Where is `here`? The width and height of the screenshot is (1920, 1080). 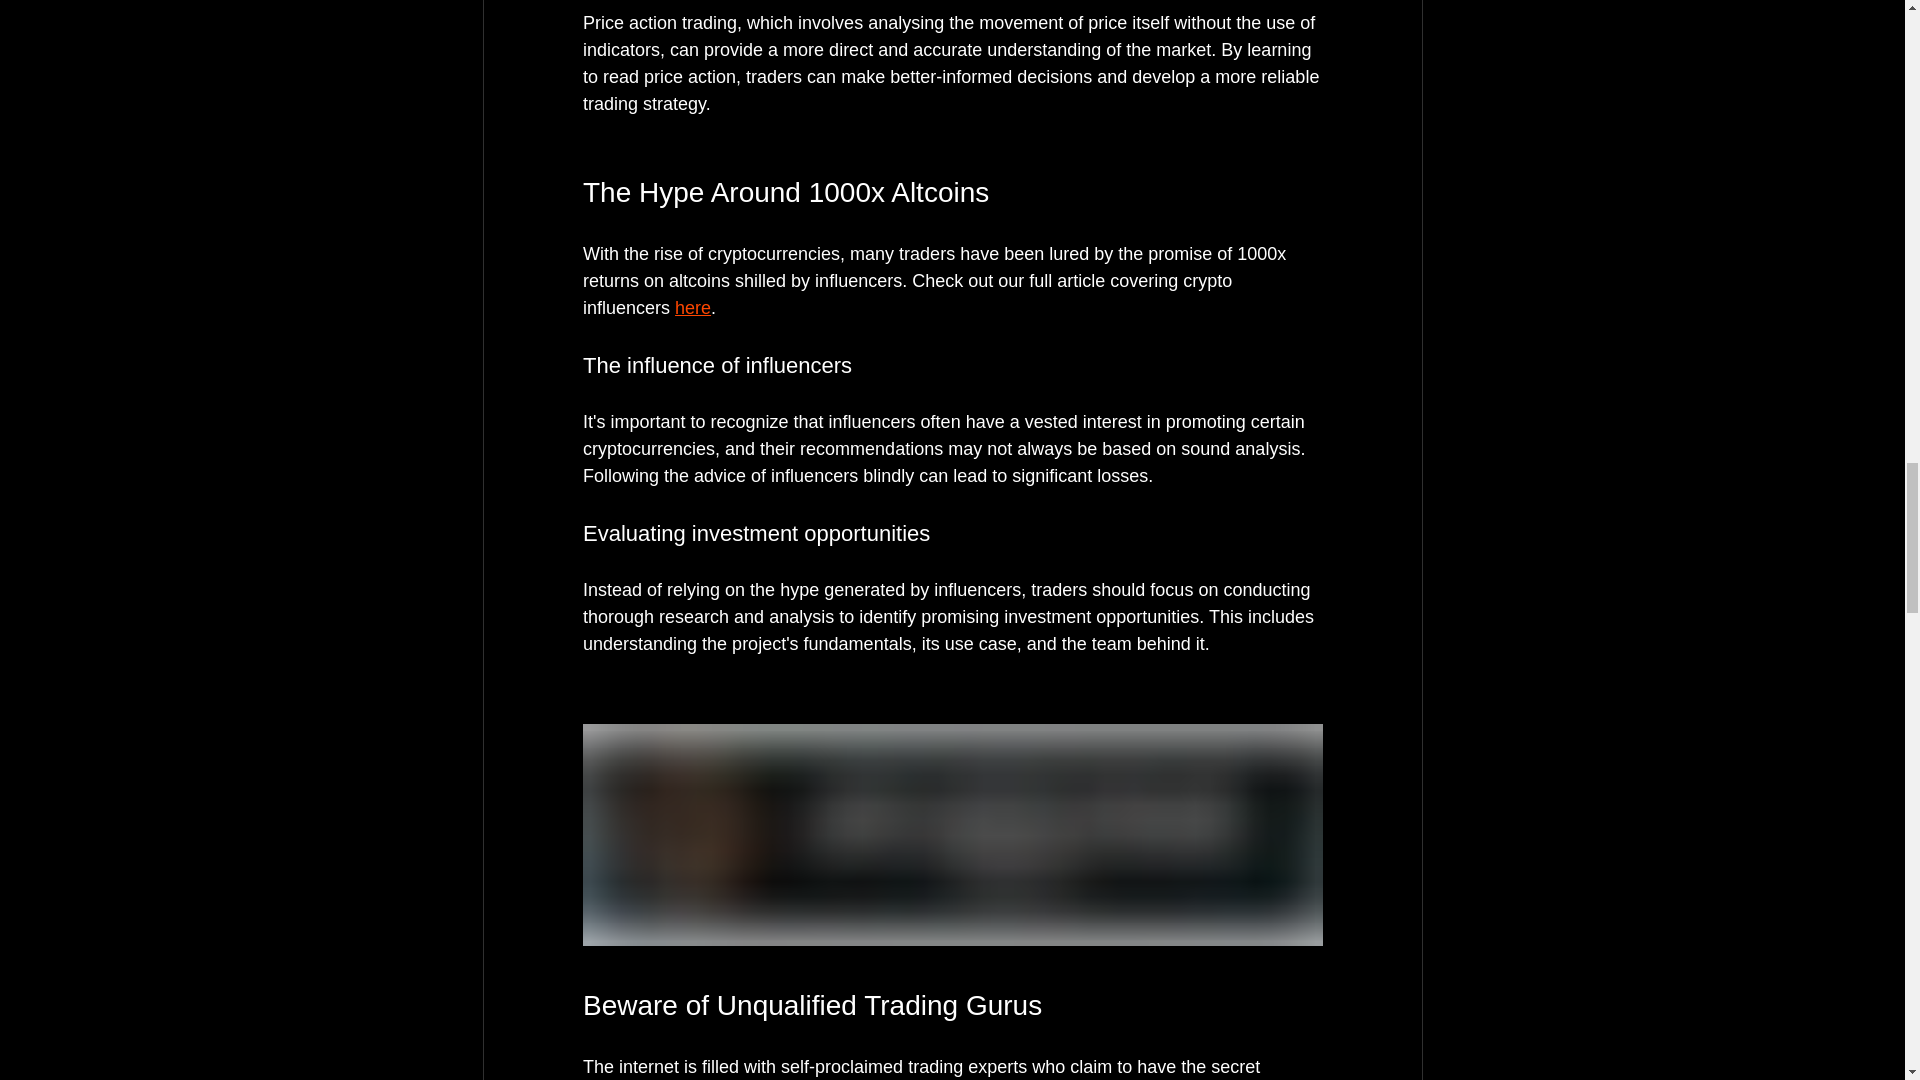 here is located at coordinates (692, 308).